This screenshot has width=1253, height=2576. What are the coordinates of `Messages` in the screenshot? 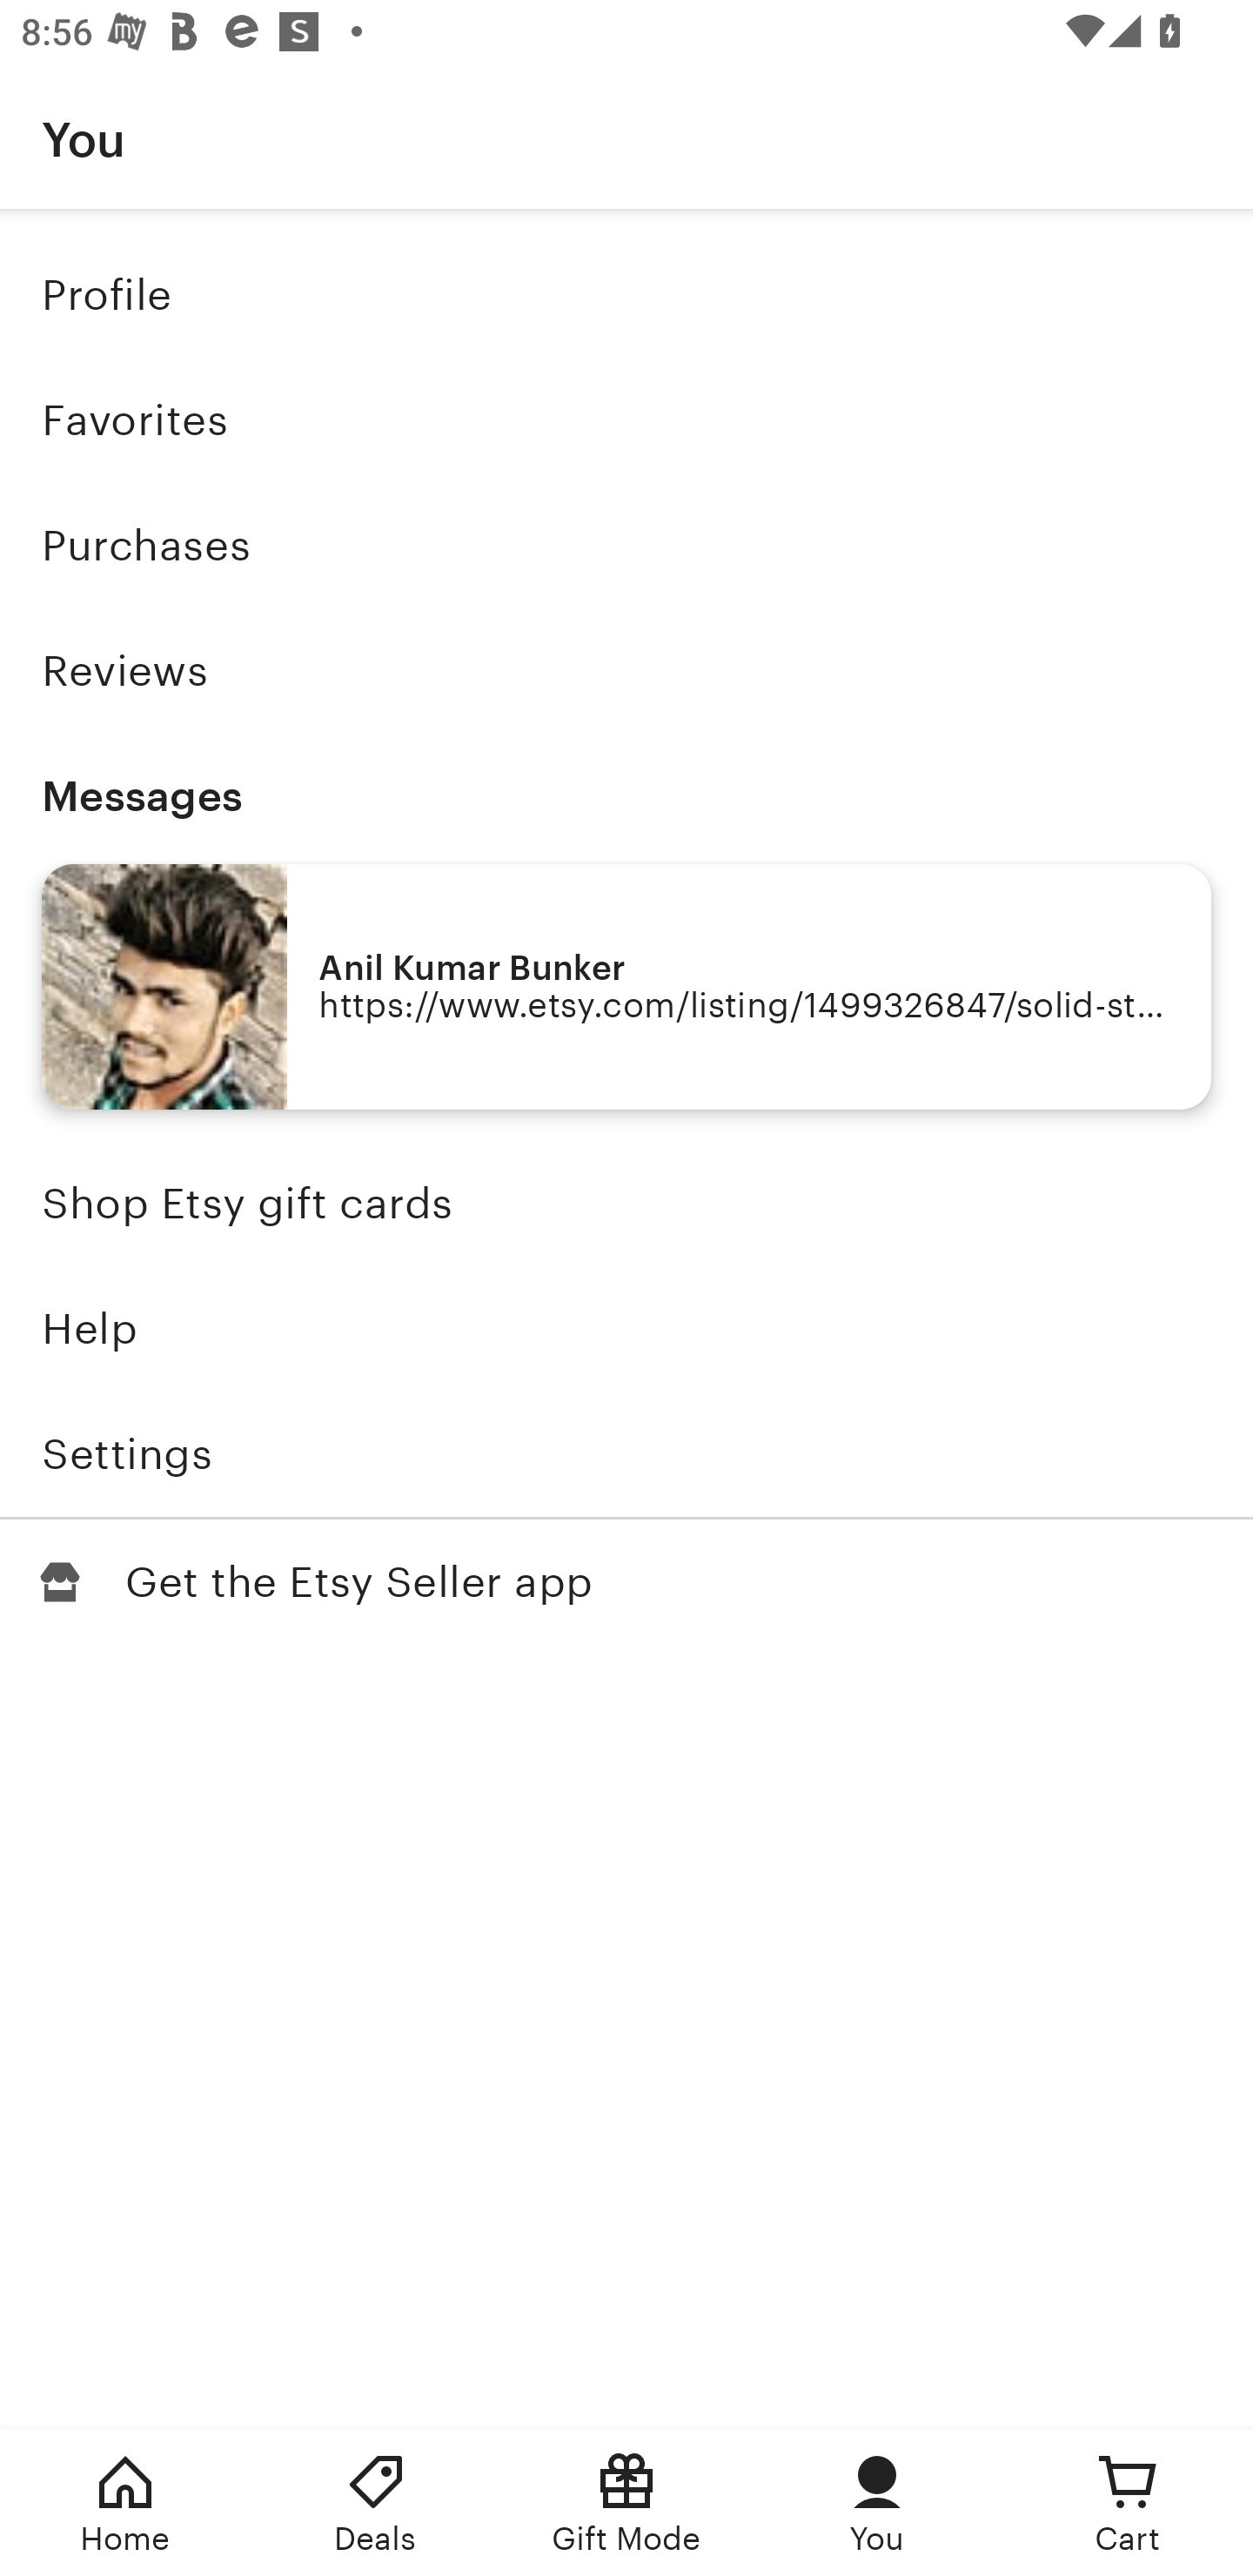 It's located at (626, 795).